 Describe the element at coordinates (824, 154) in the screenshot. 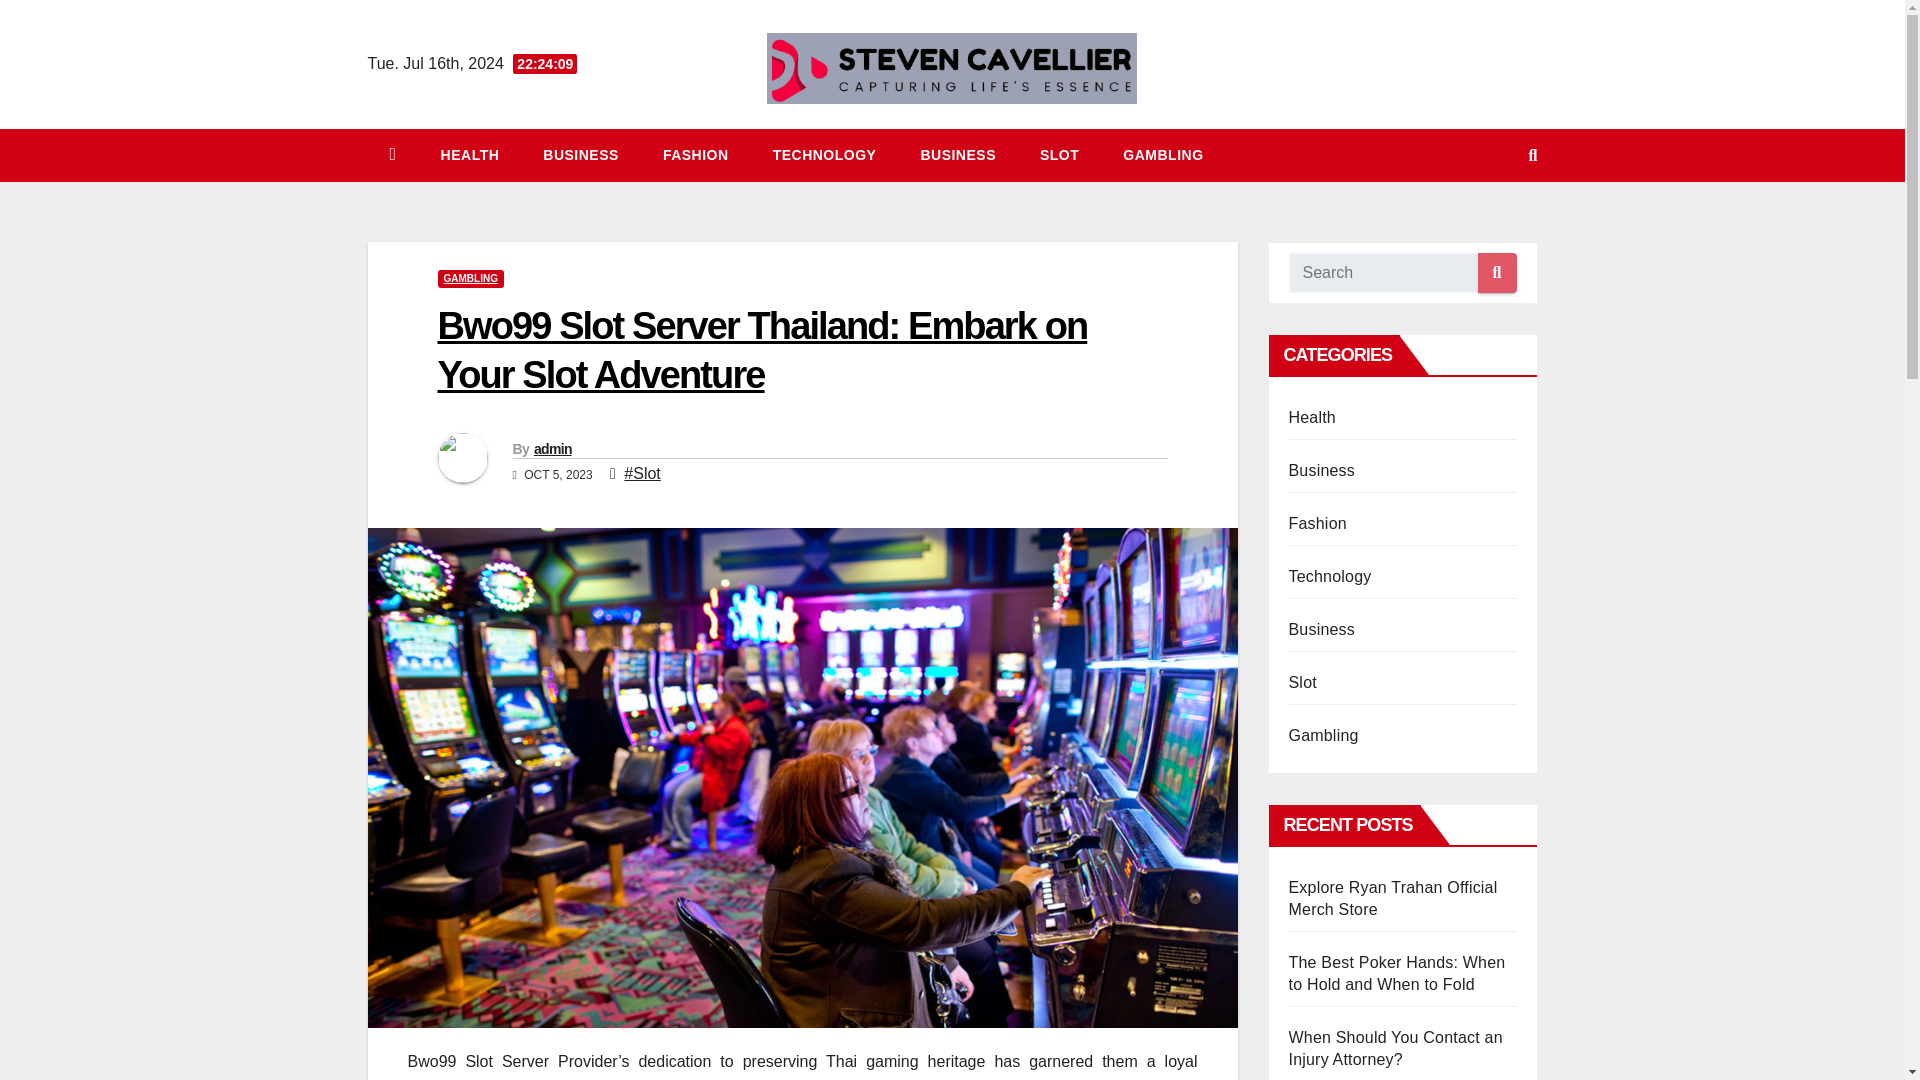

I see `TECHNOLOGY` at that location.